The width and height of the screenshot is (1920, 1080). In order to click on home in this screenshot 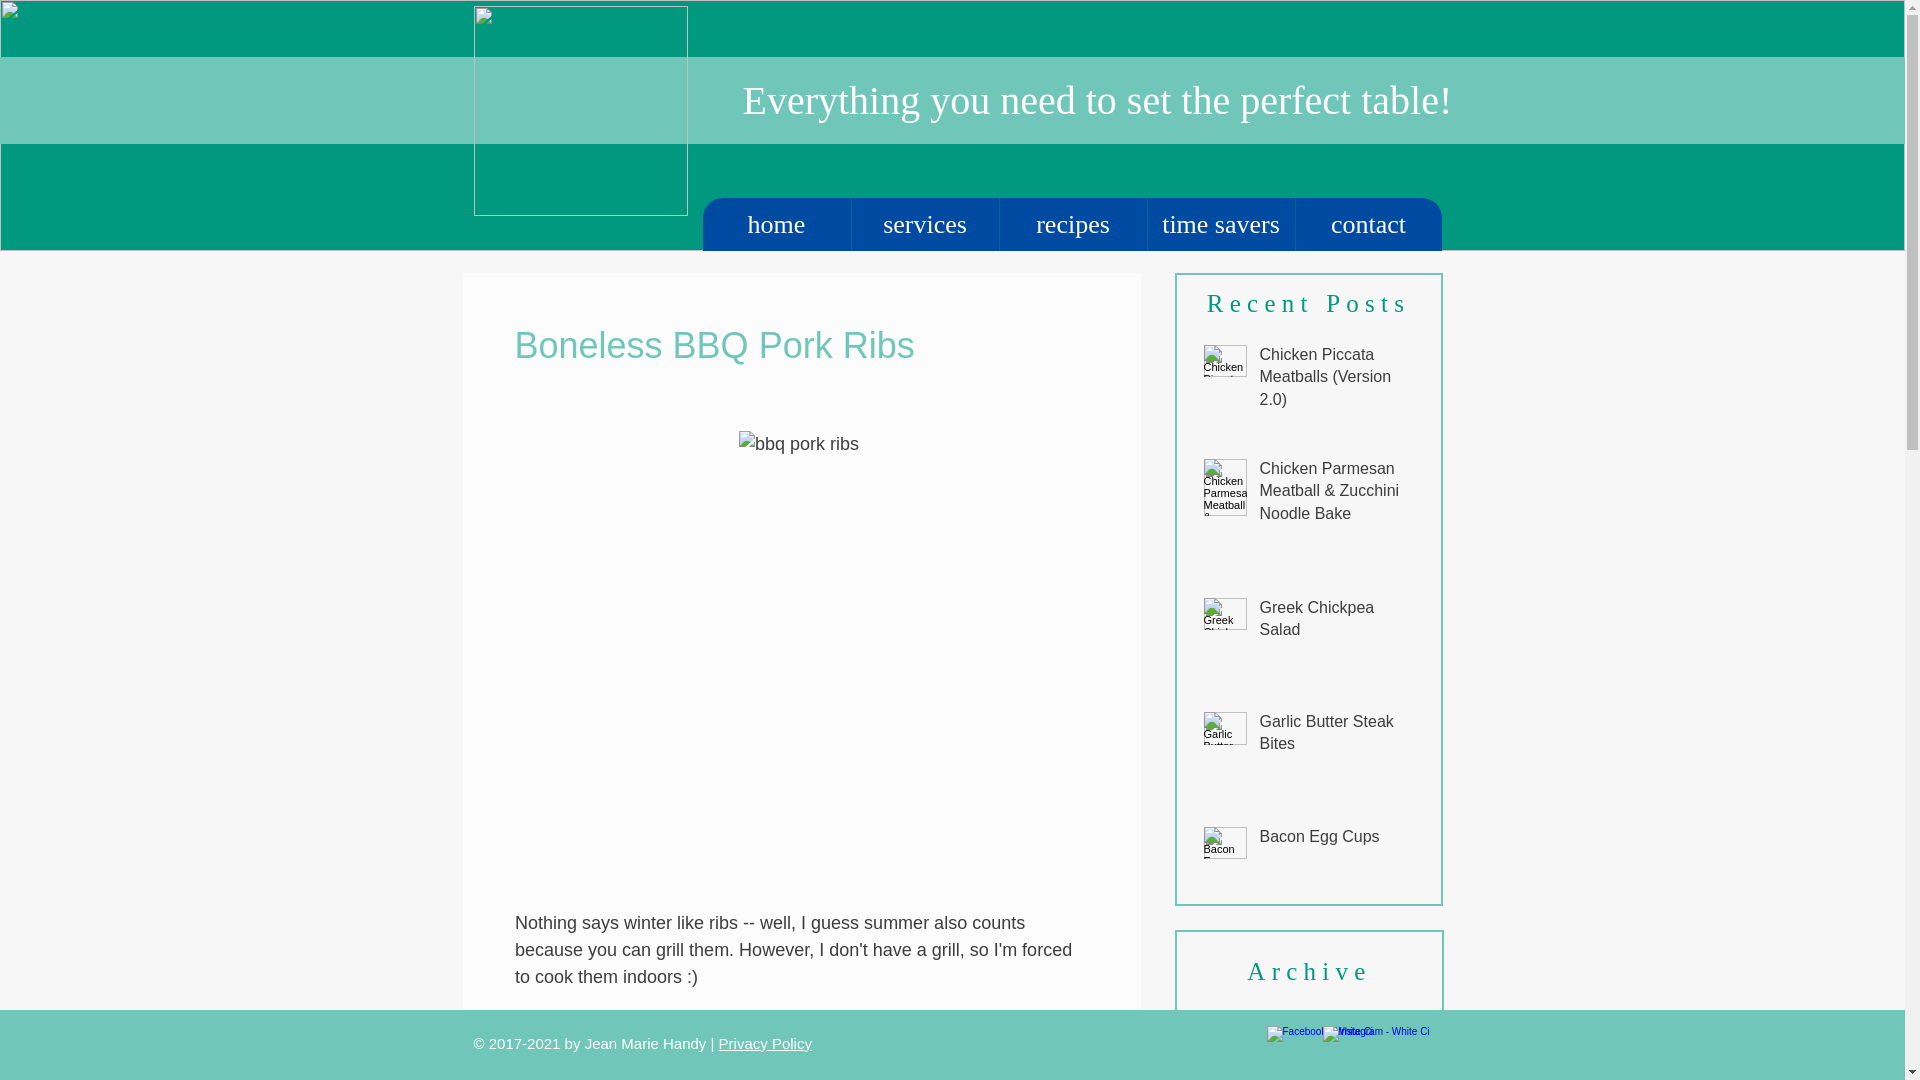, I will do `click(776, 224)`.